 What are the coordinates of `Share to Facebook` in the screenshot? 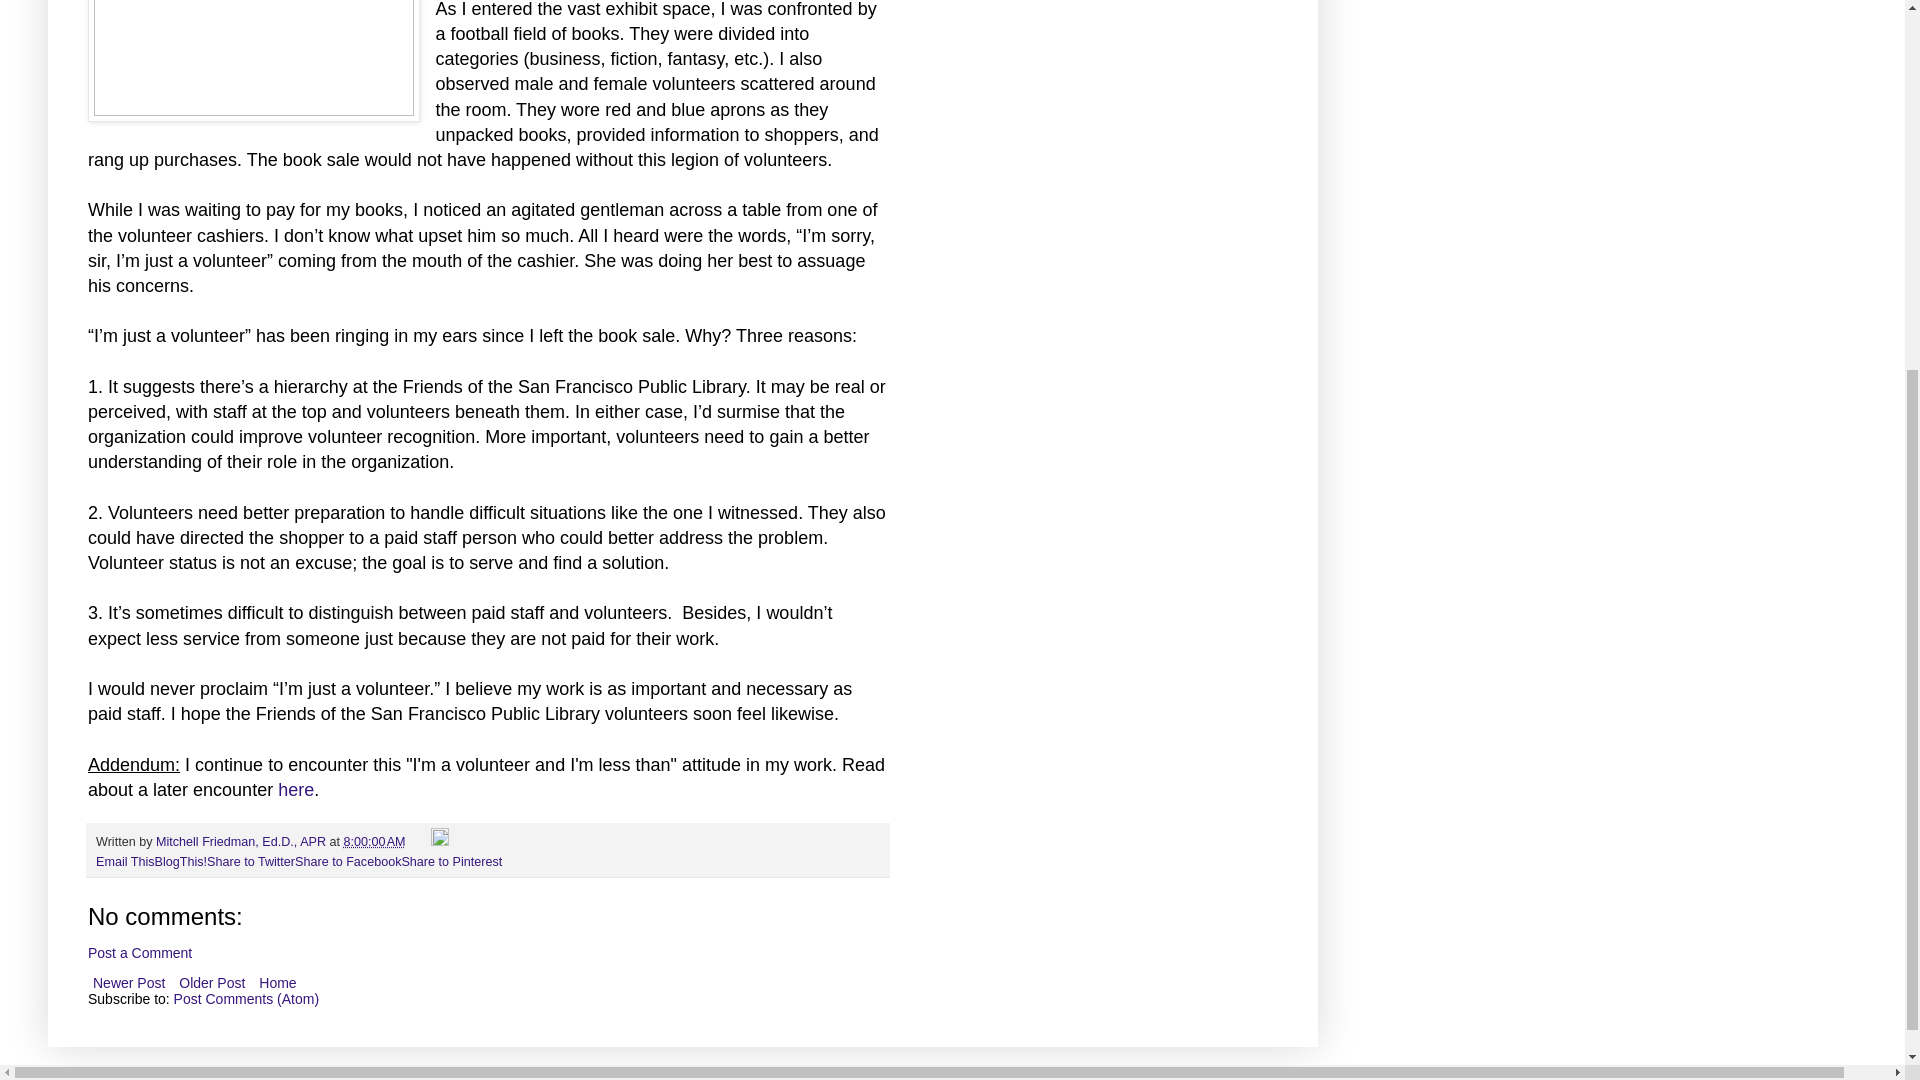 It's located at (348, 862).